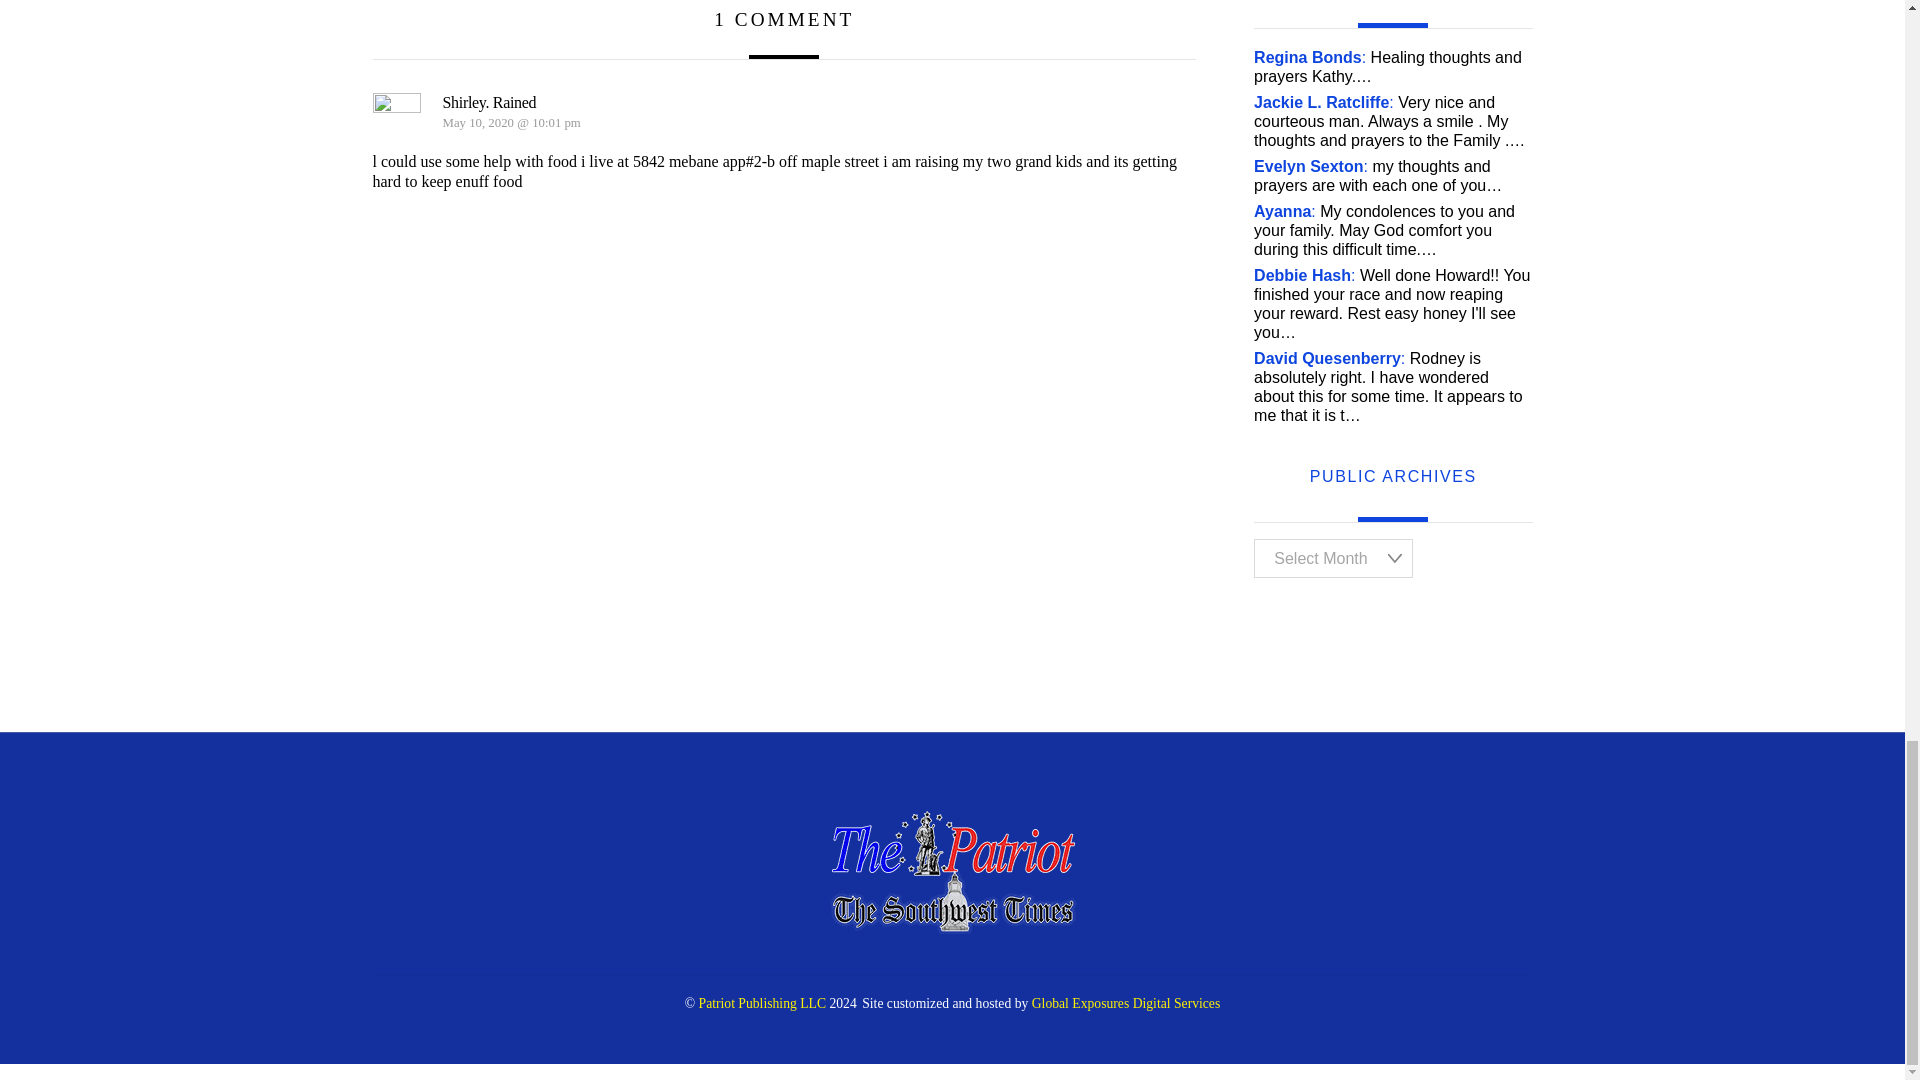 This screenshot has height=1080, width=1920. I want to click on Jackie L. Ratcliffe:, so click(1323, 102).